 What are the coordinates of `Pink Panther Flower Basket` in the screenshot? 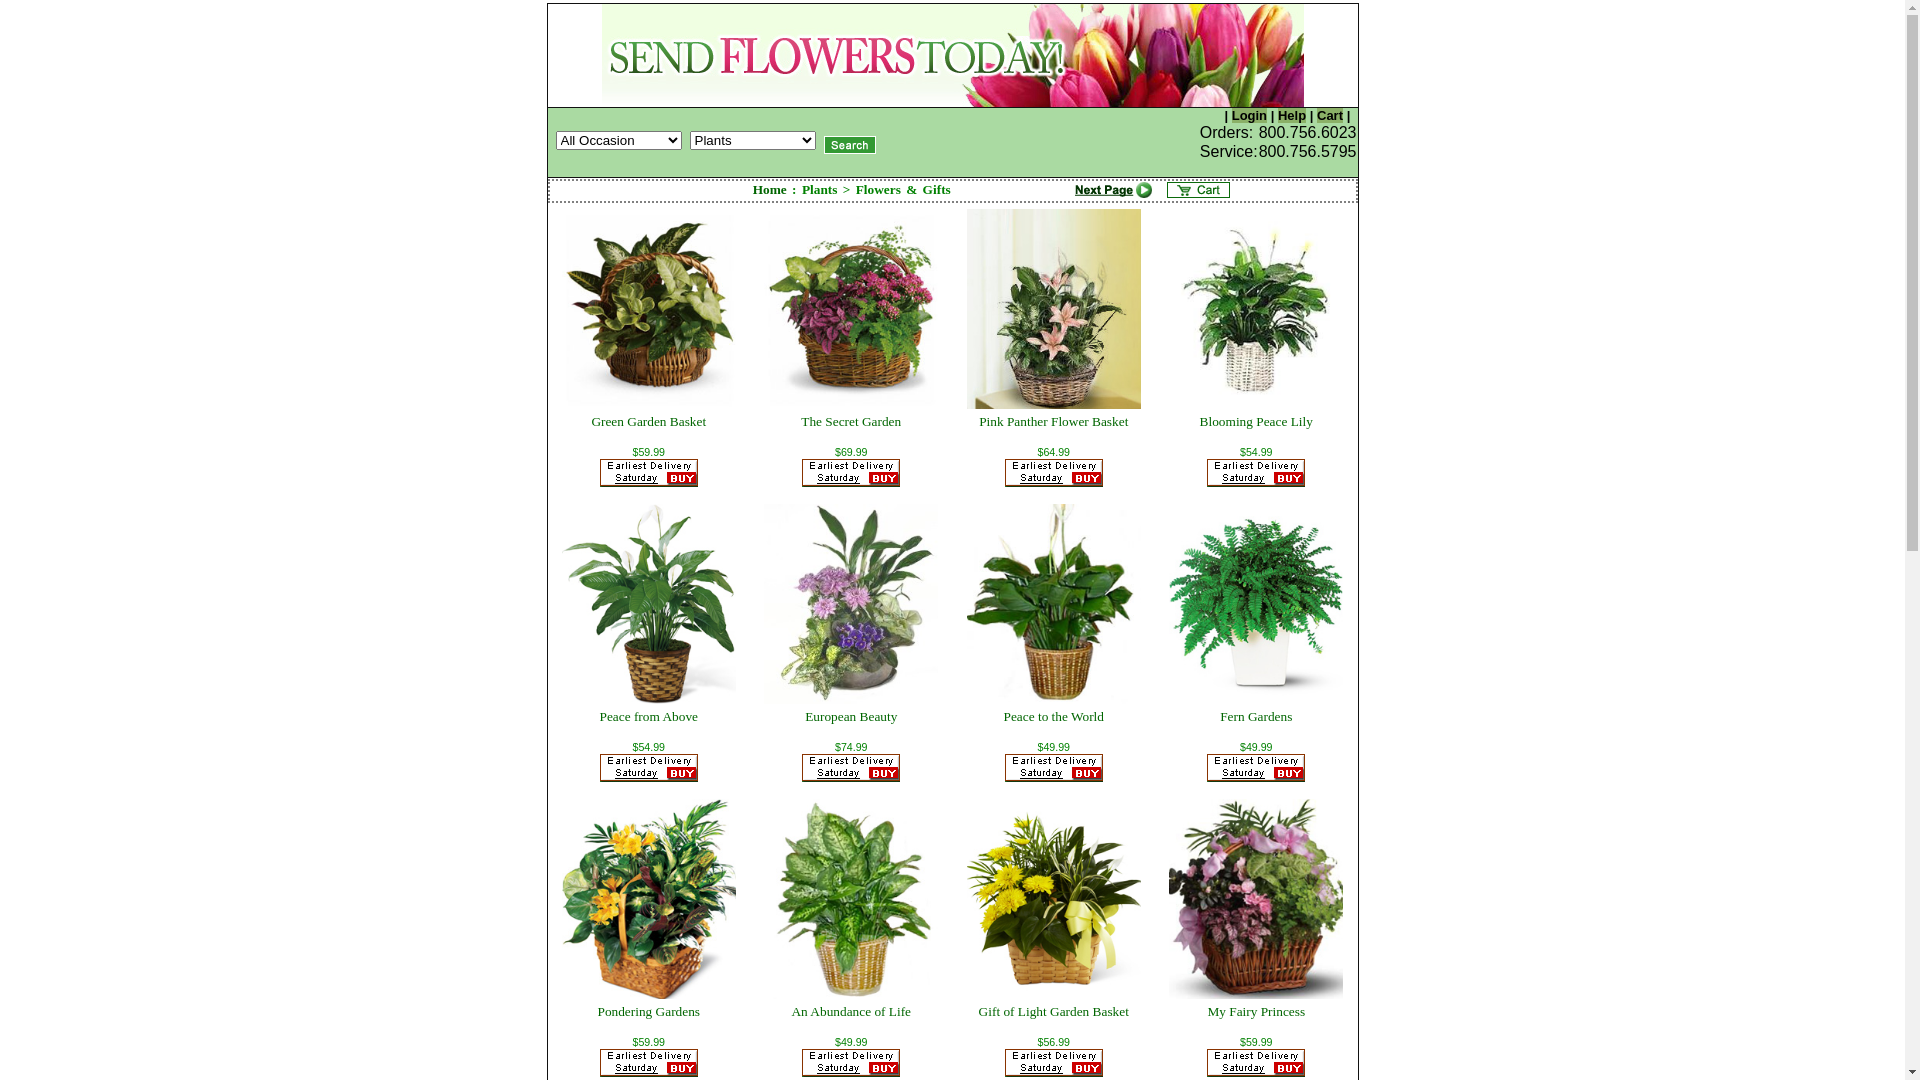 It's located at (1054, 422).